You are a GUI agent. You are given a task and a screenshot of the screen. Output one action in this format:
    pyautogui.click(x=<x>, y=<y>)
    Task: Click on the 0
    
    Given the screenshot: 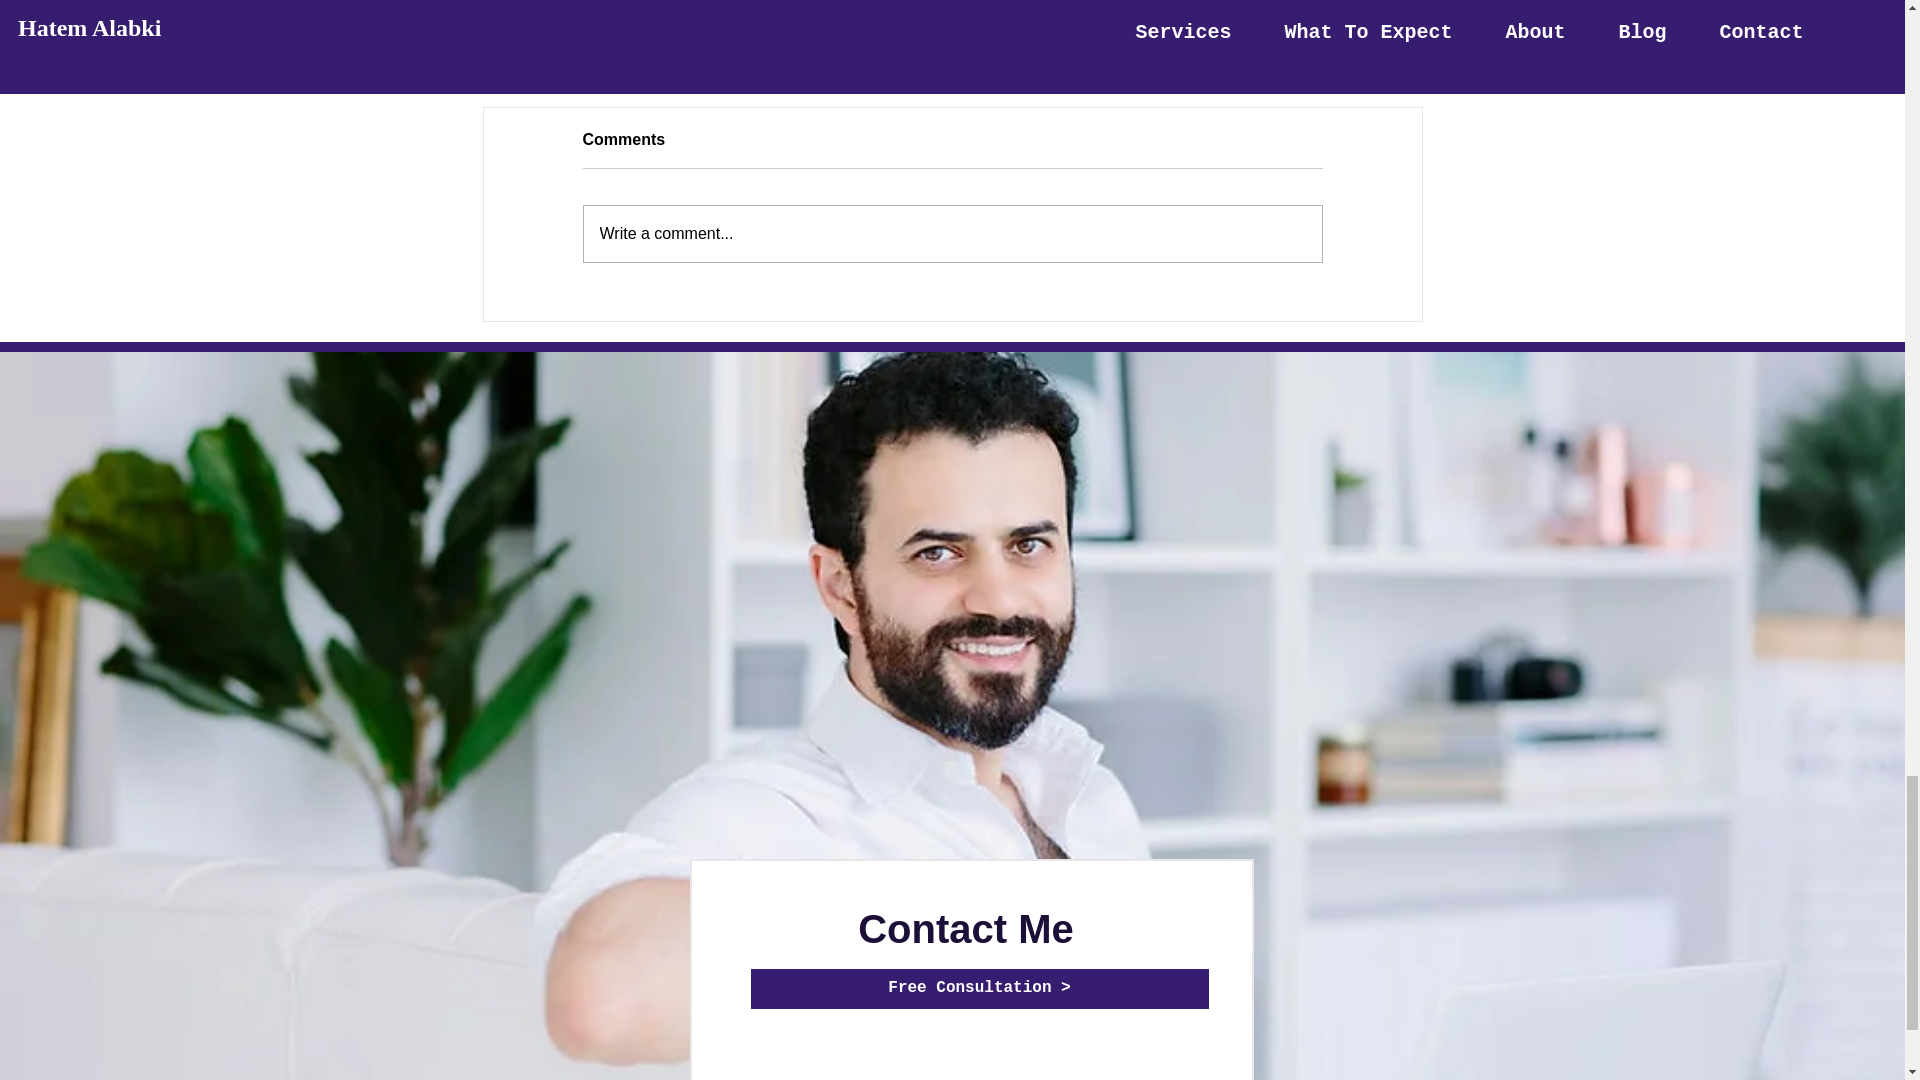 What is the action you would take?
    pyautogui.click(x=1222, y=36)
    